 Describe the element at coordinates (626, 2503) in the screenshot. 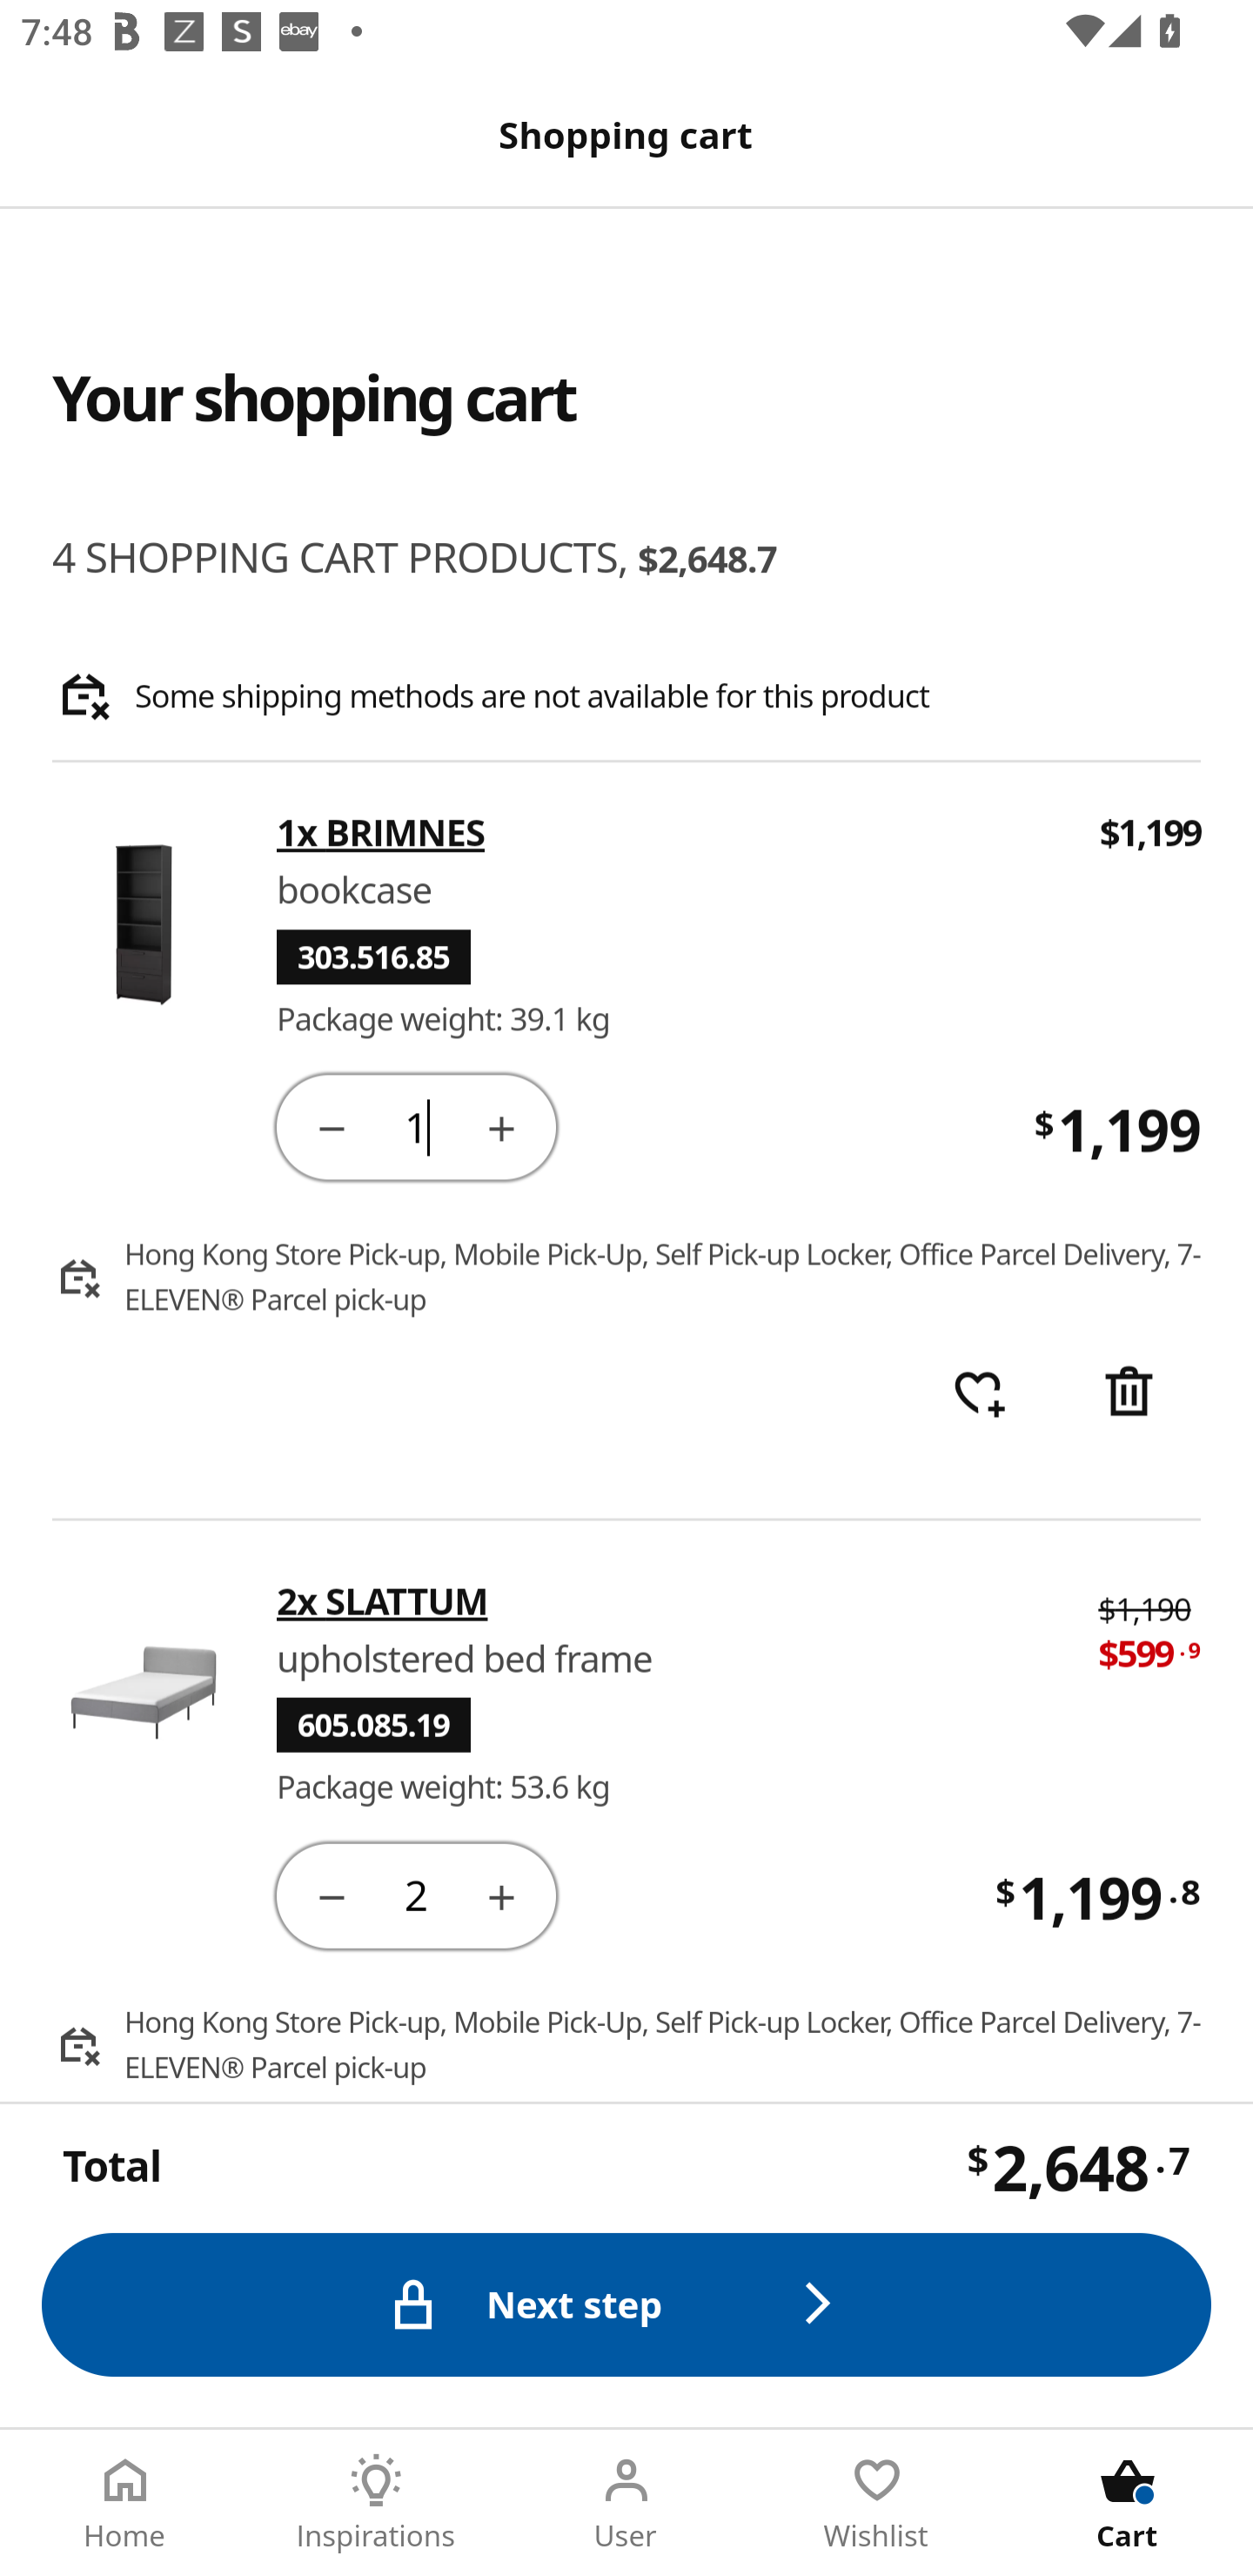

I see `User
Tab 3 of 5` at that location.